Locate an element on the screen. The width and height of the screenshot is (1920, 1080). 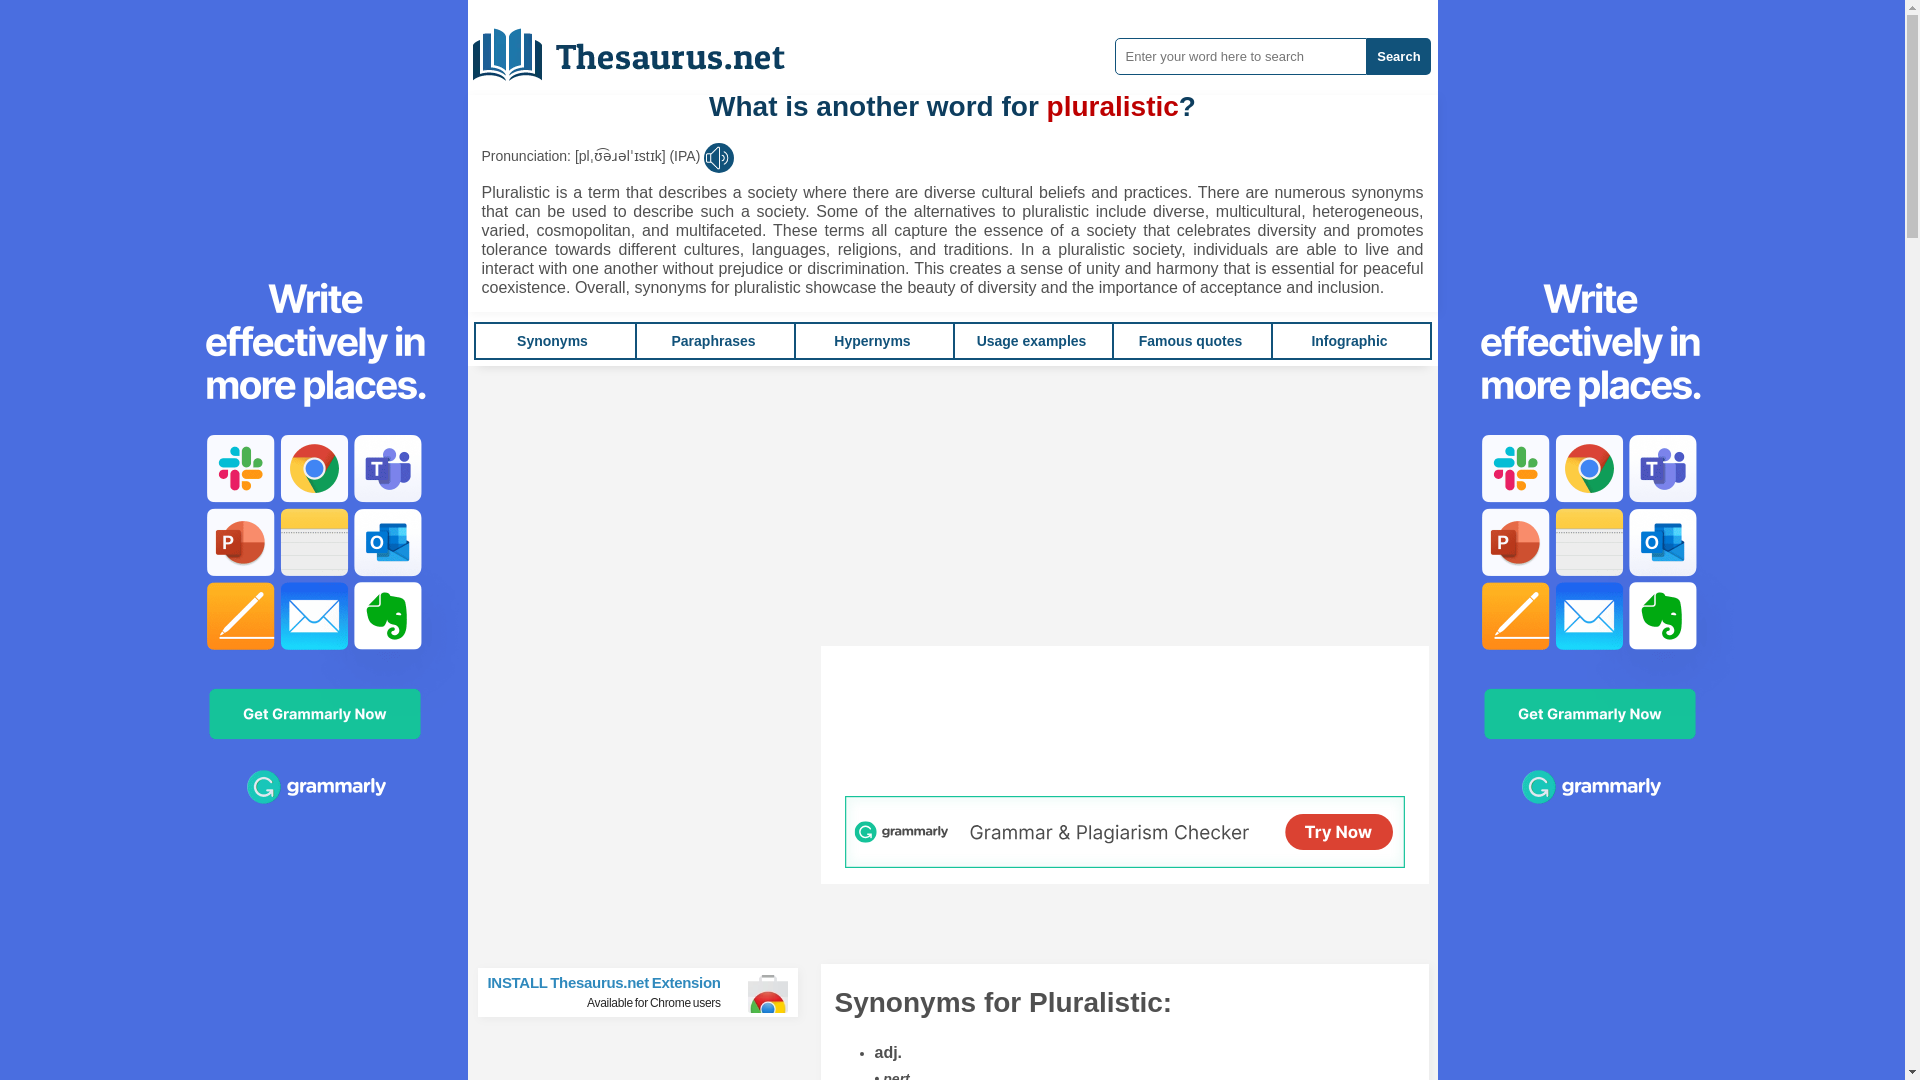
Infographic is located at coordinates (1190, 340).